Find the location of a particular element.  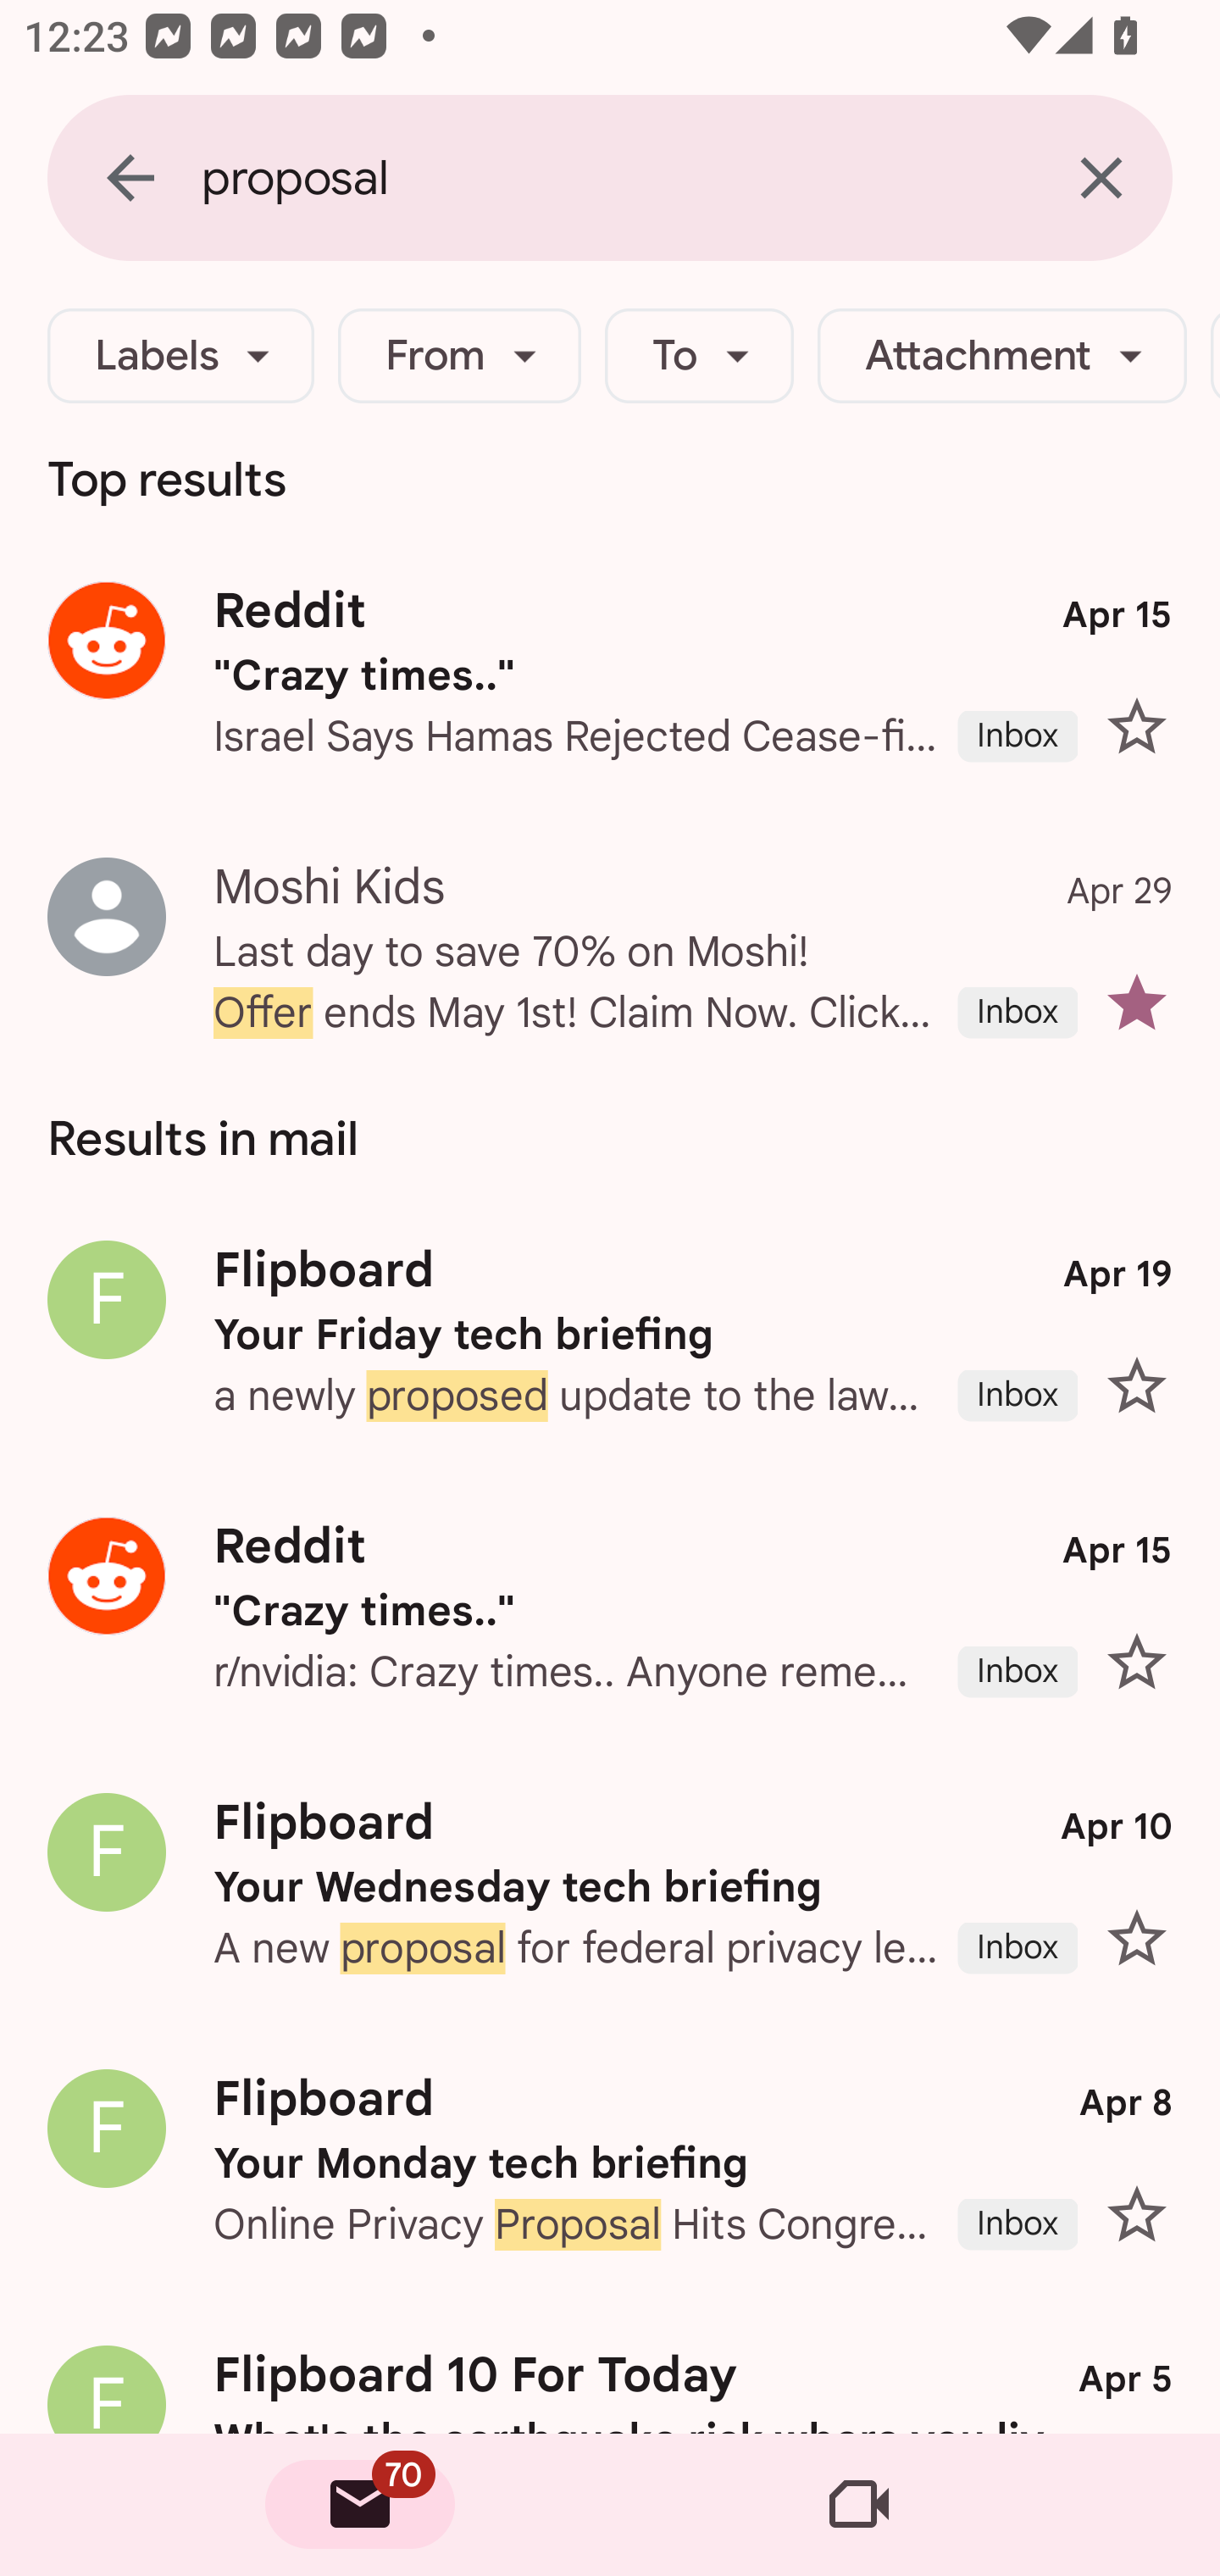

Labels is located at coordinates (181, 356).